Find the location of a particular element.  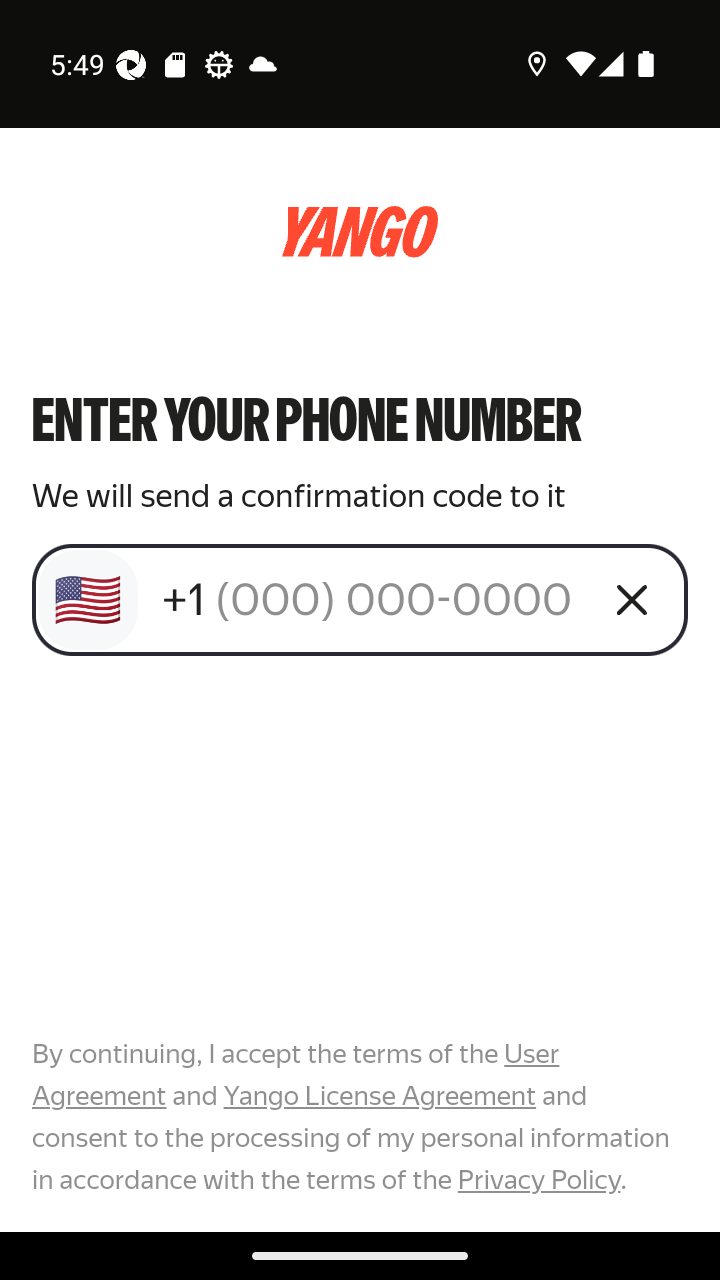

User Agreement is located at coordinates (296, 1075).